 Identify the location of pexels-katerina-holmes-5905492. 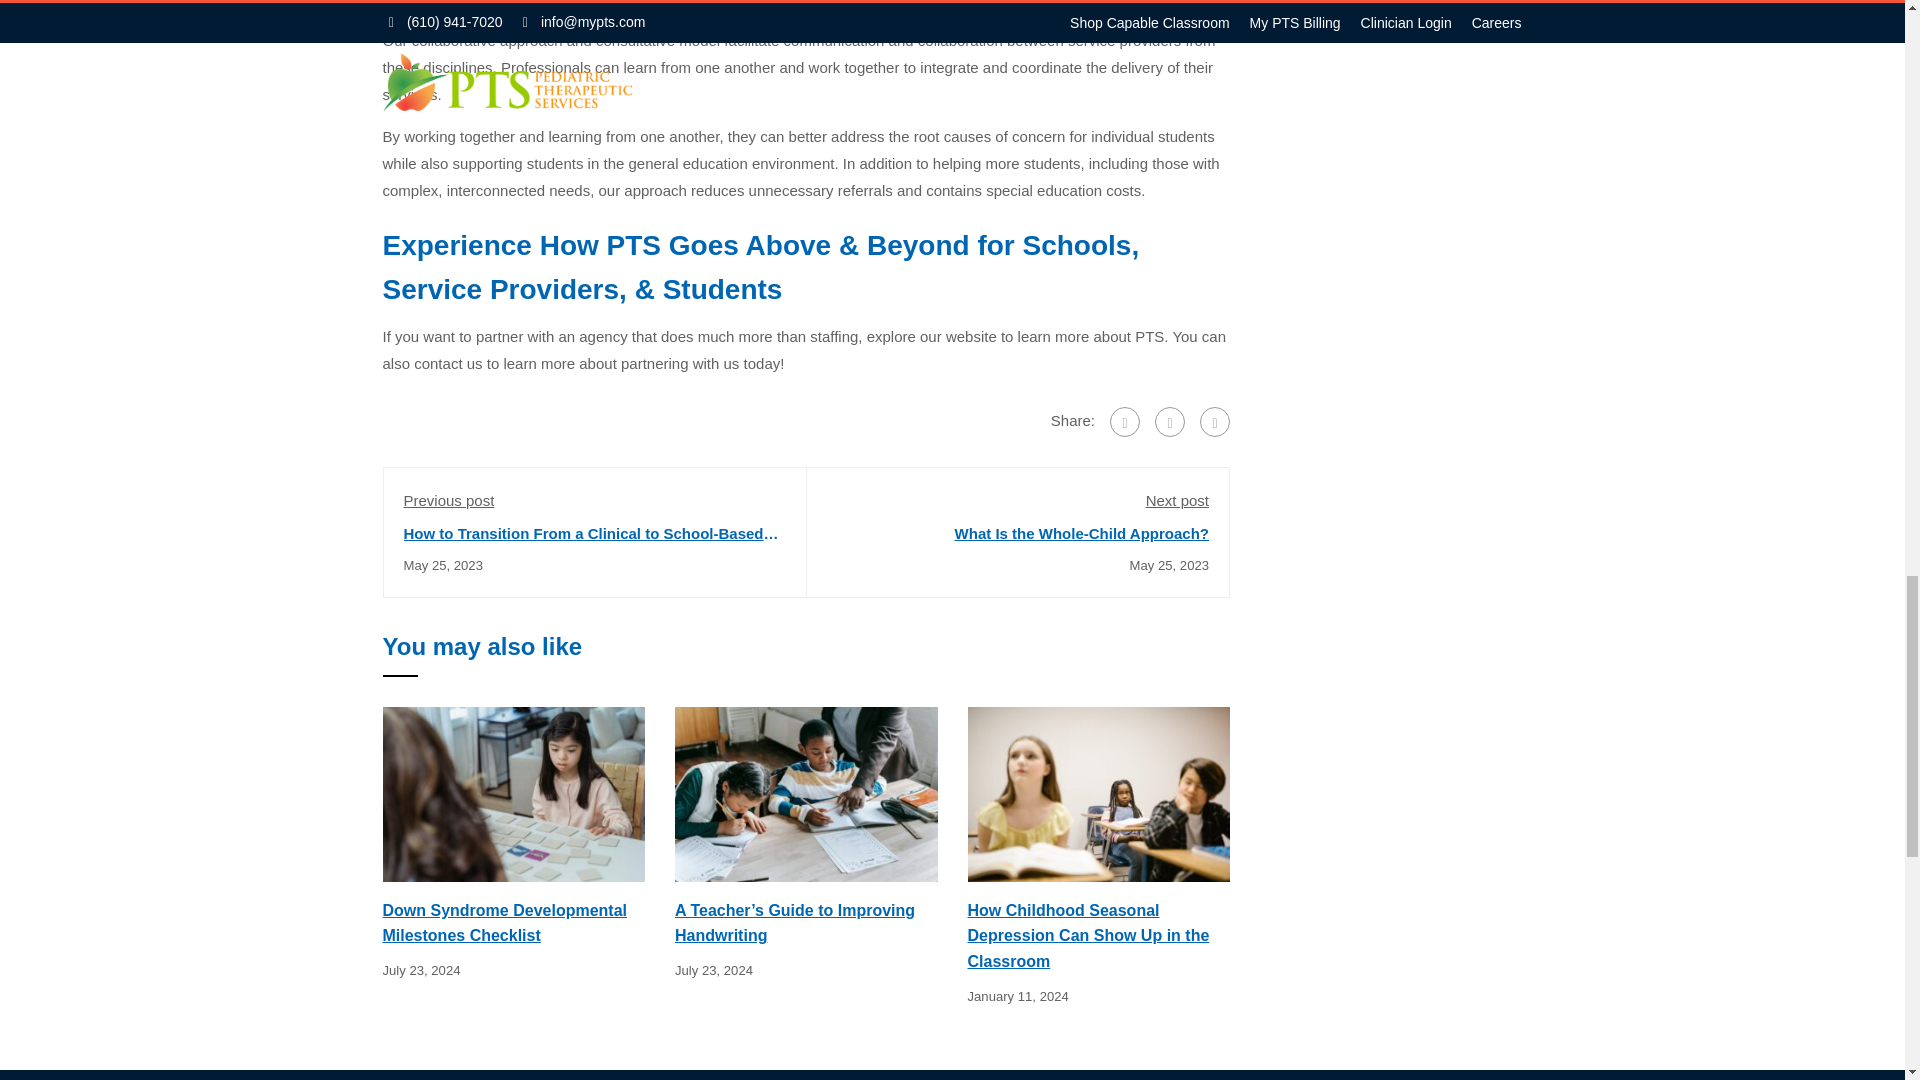
(806, 794).